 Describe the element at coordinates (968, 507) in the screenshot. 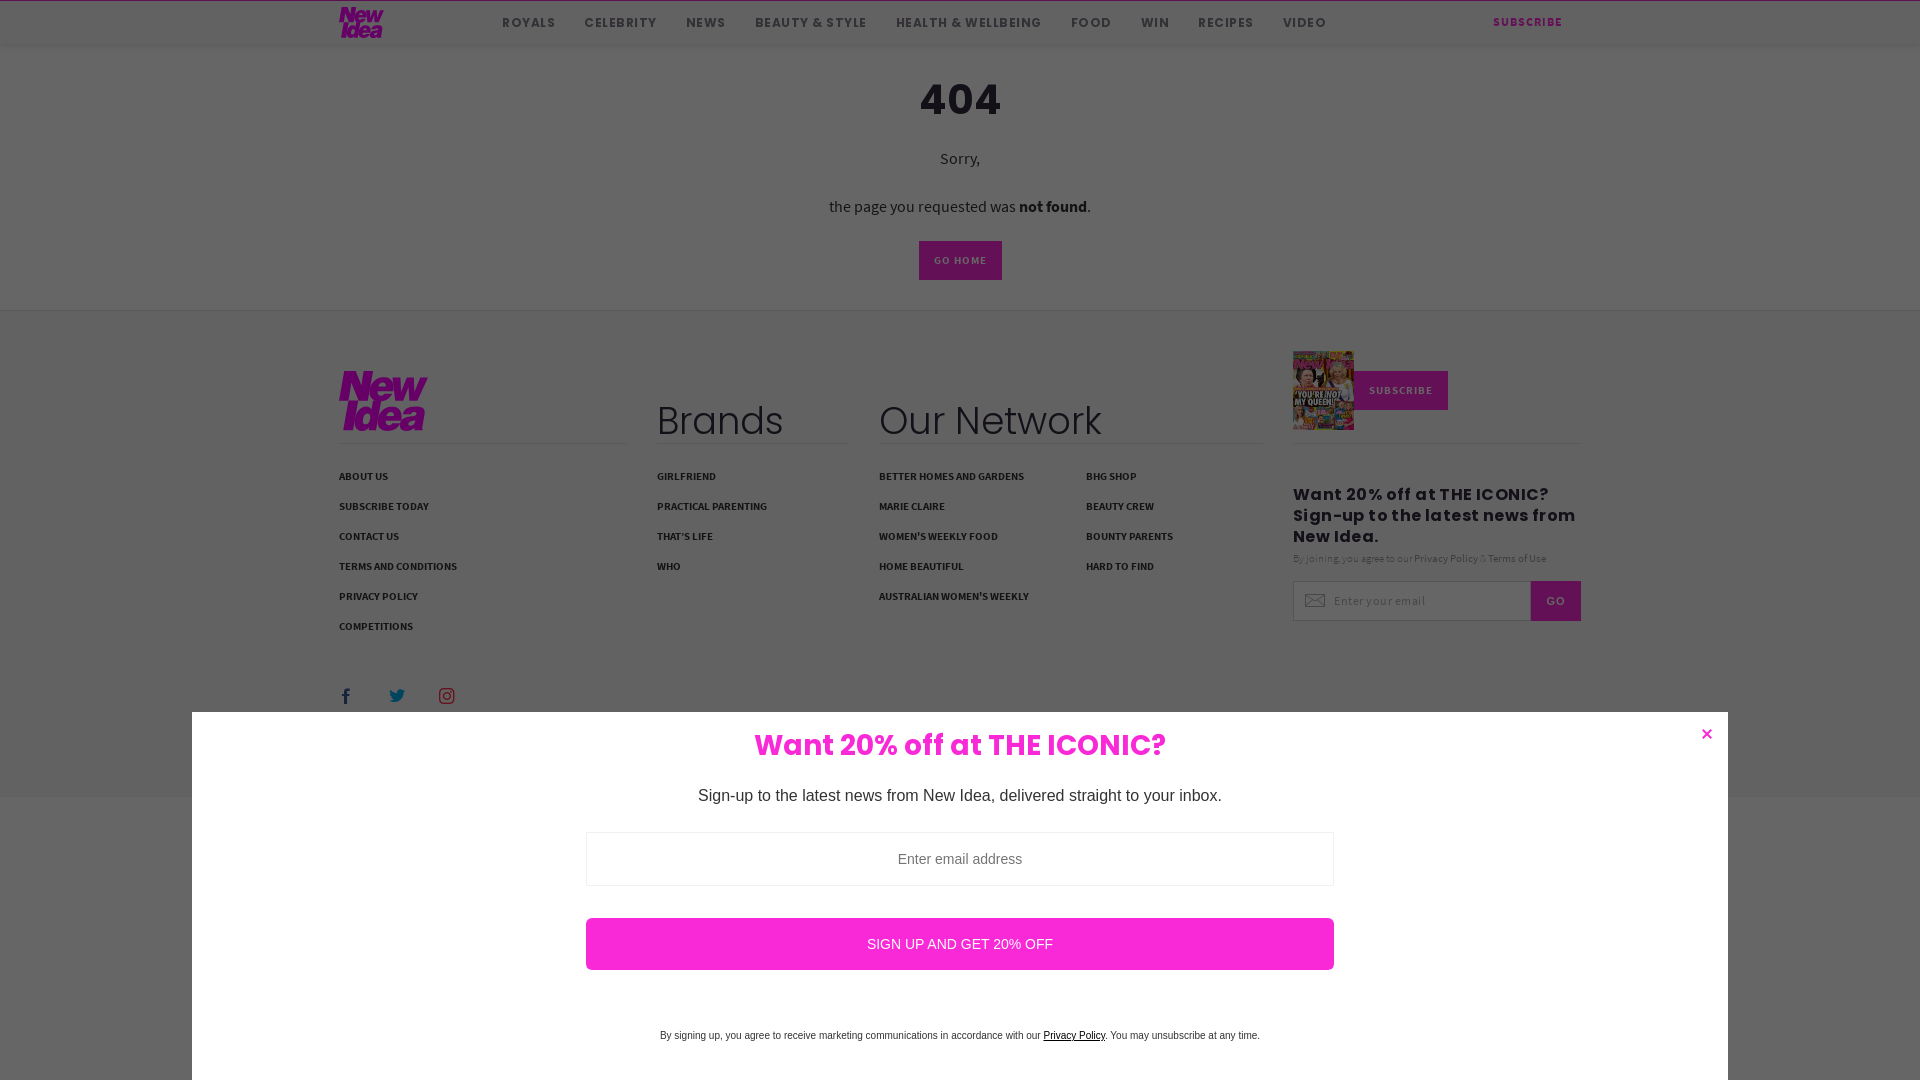

I see `MARIE CLAIRE` at that location.